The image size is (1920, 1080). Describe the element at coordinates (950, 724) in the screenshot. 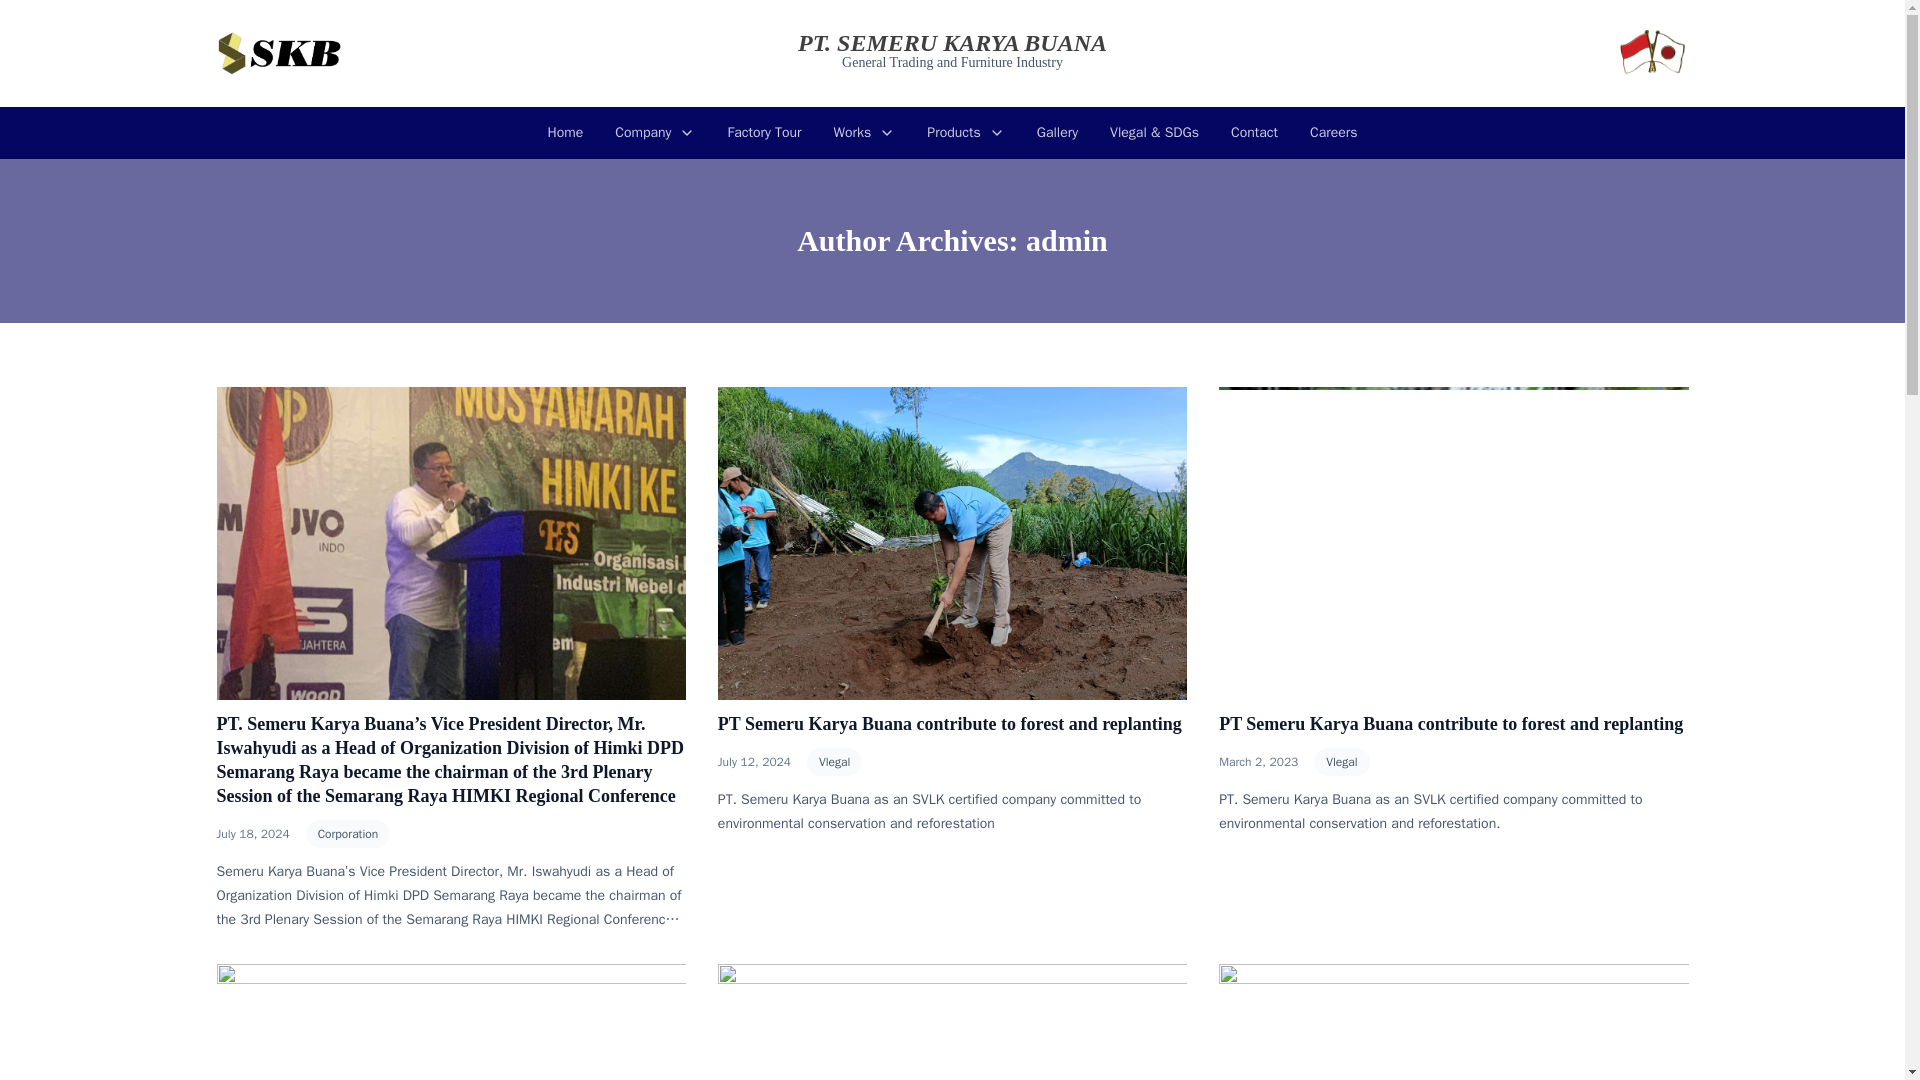

I see `PT Semeru Karya Buana contribute to forest and replanting` at that location.